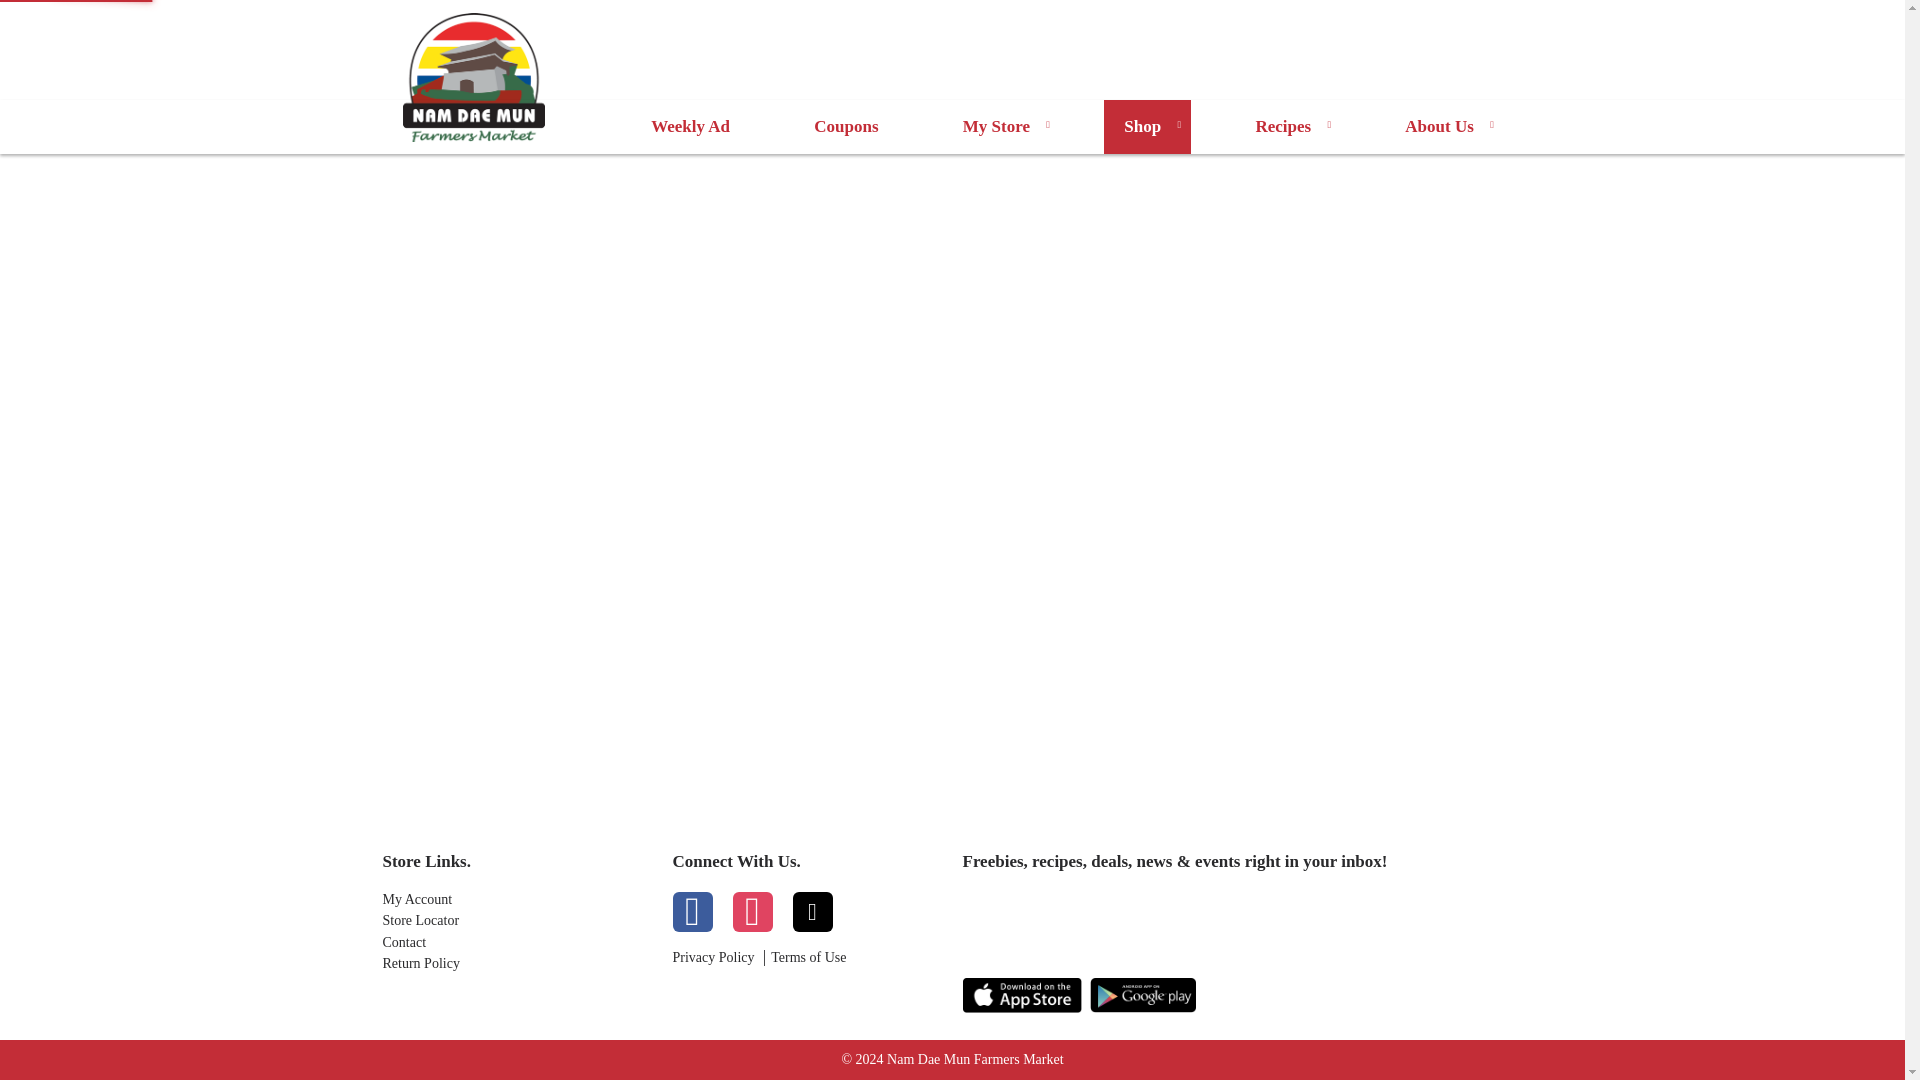 Image resolution: width=1920 pixels, height=1080 pixels. What do you see at coordinates (808, 958) in the screenshot?
I see `Terms of Use` at bounding box center [808, 958].